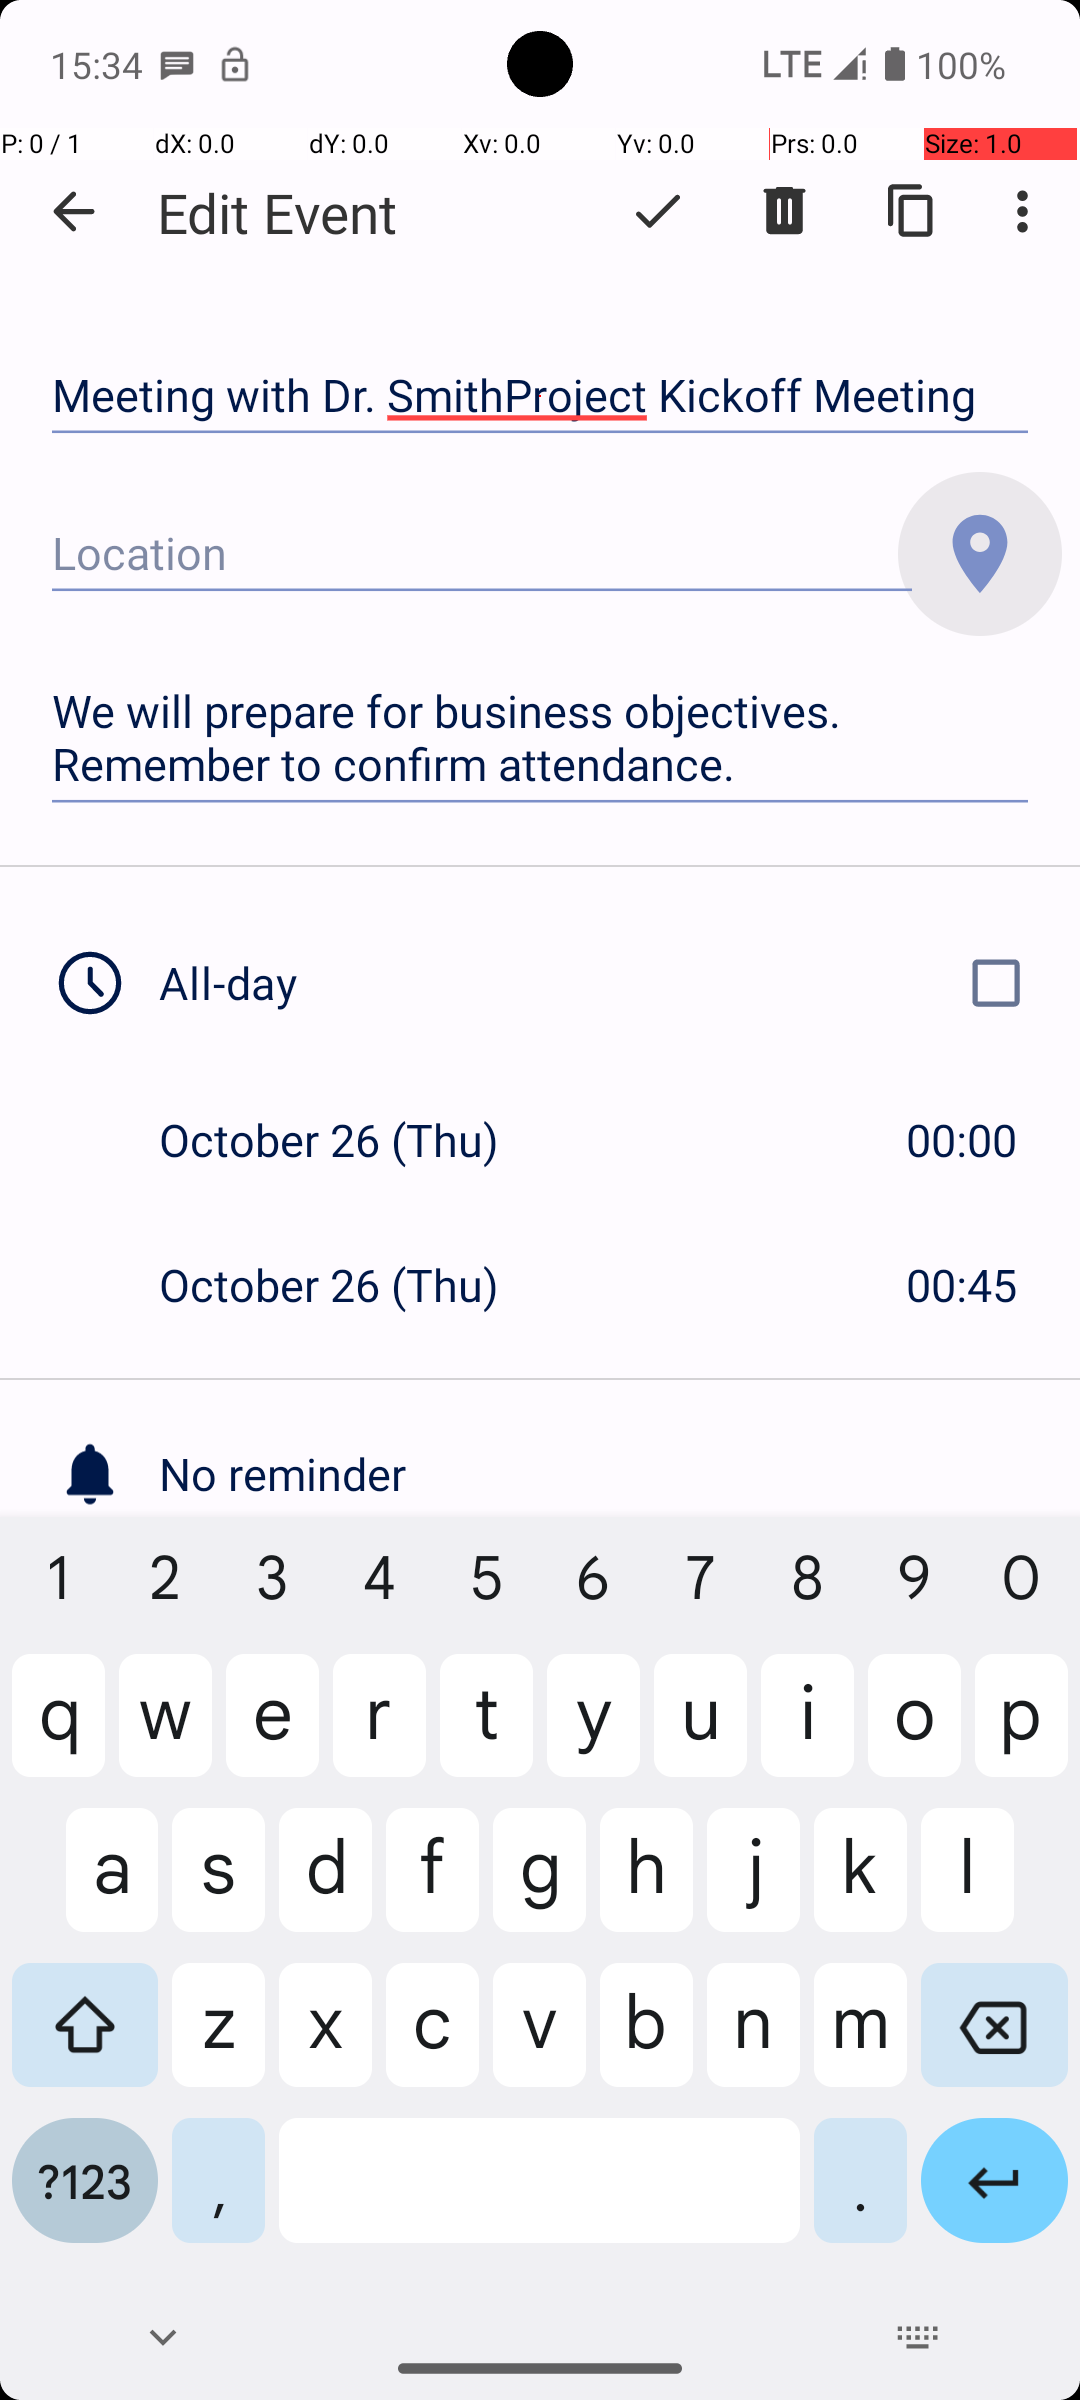  Describe the element at coordinates (540, 738) in the screenshot. I see `We will prepare for business objectives. Remember to confirm attendance.` at that location.